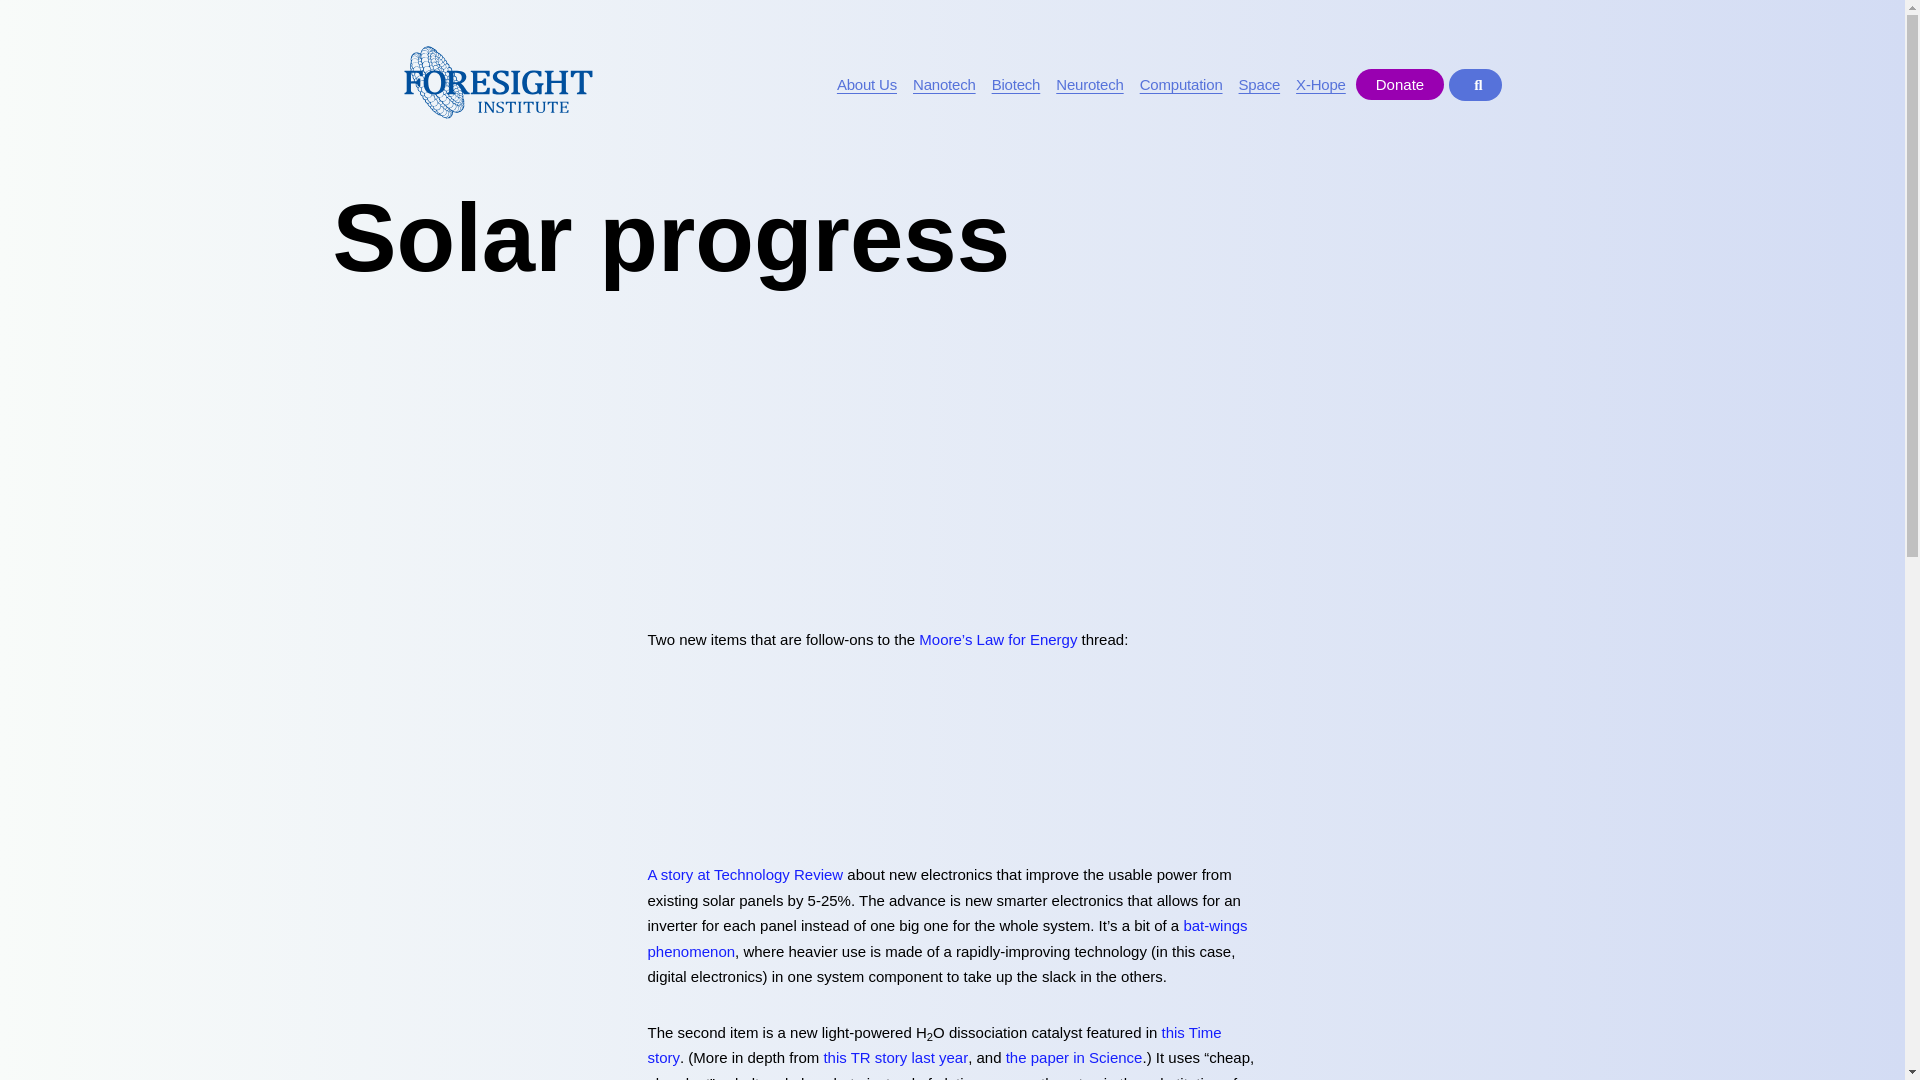  What do you see at coordinates (944, 85) in the screenshot?
I see `Nanotech` at bounding box center [944, 85].